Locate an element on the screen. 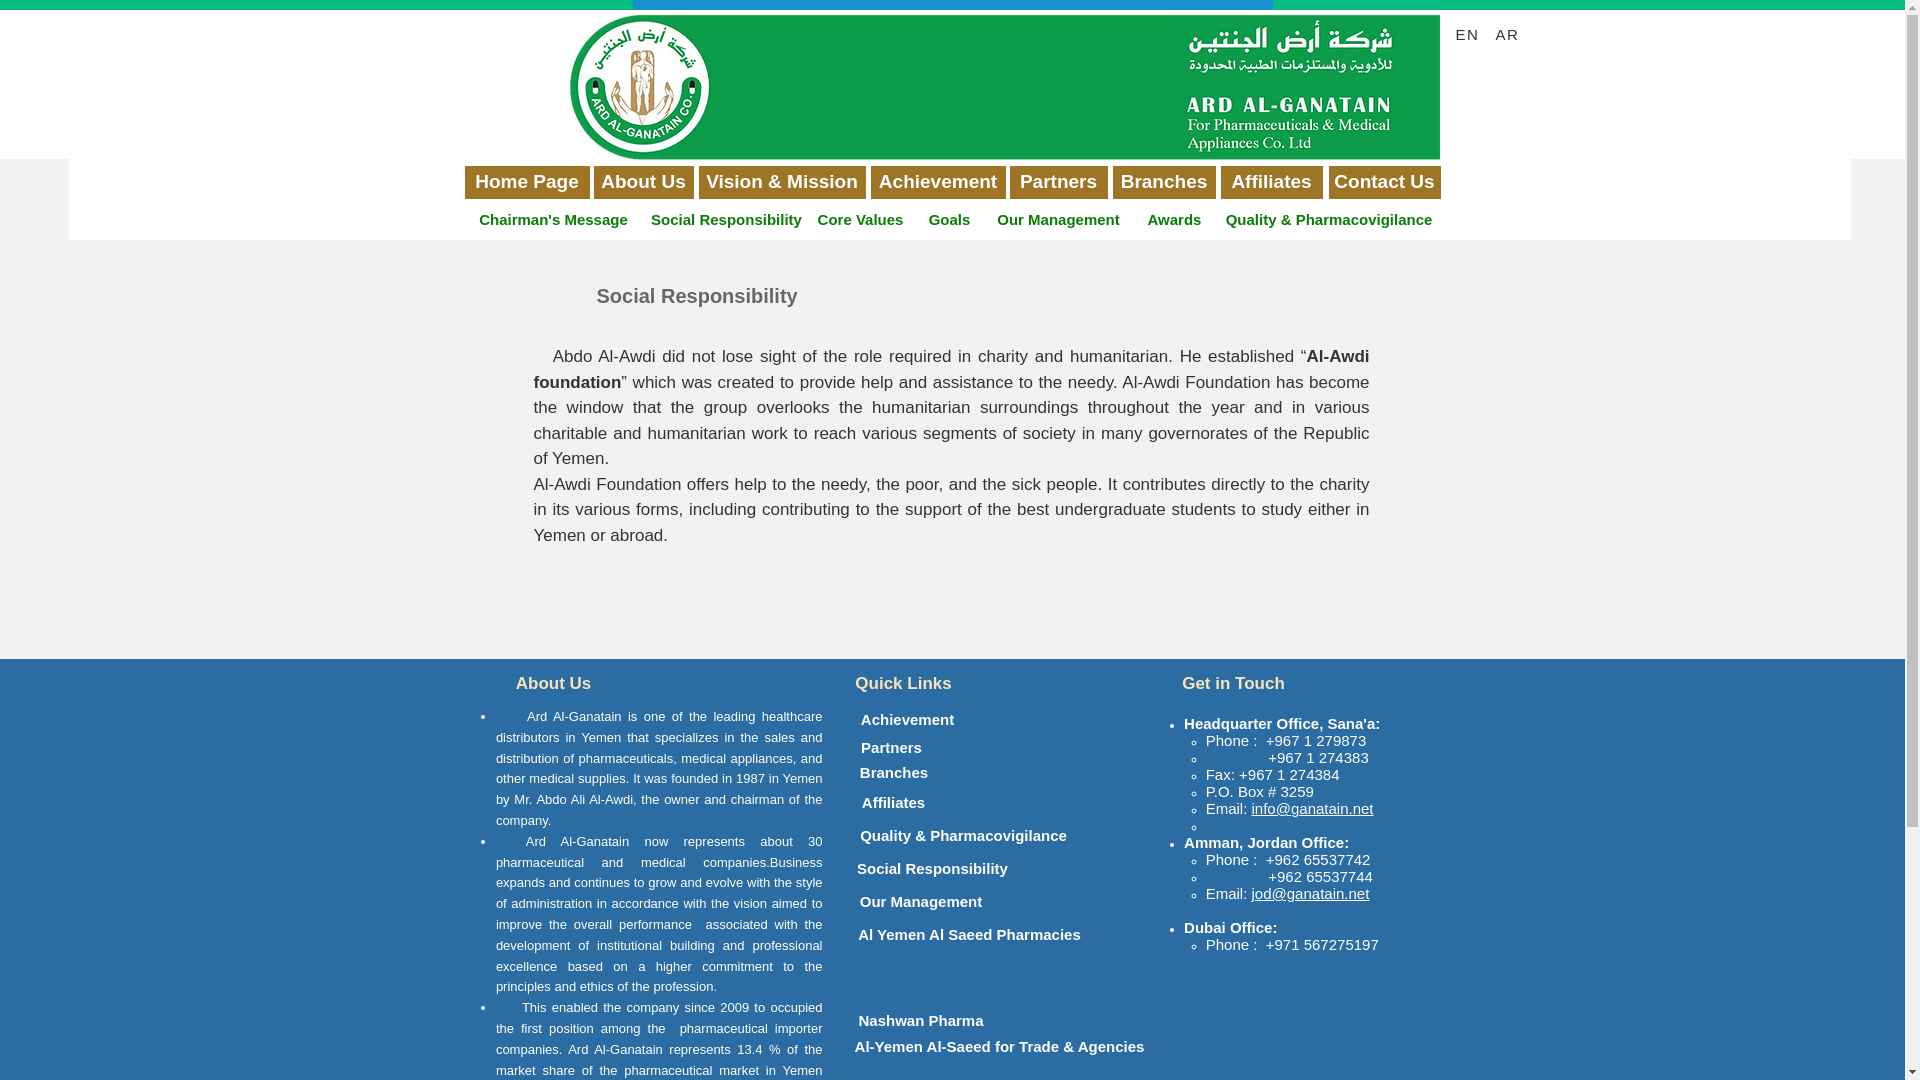 This screenshot has width=1920, height=1080. Our Management is located at coordinates (1058, 220).